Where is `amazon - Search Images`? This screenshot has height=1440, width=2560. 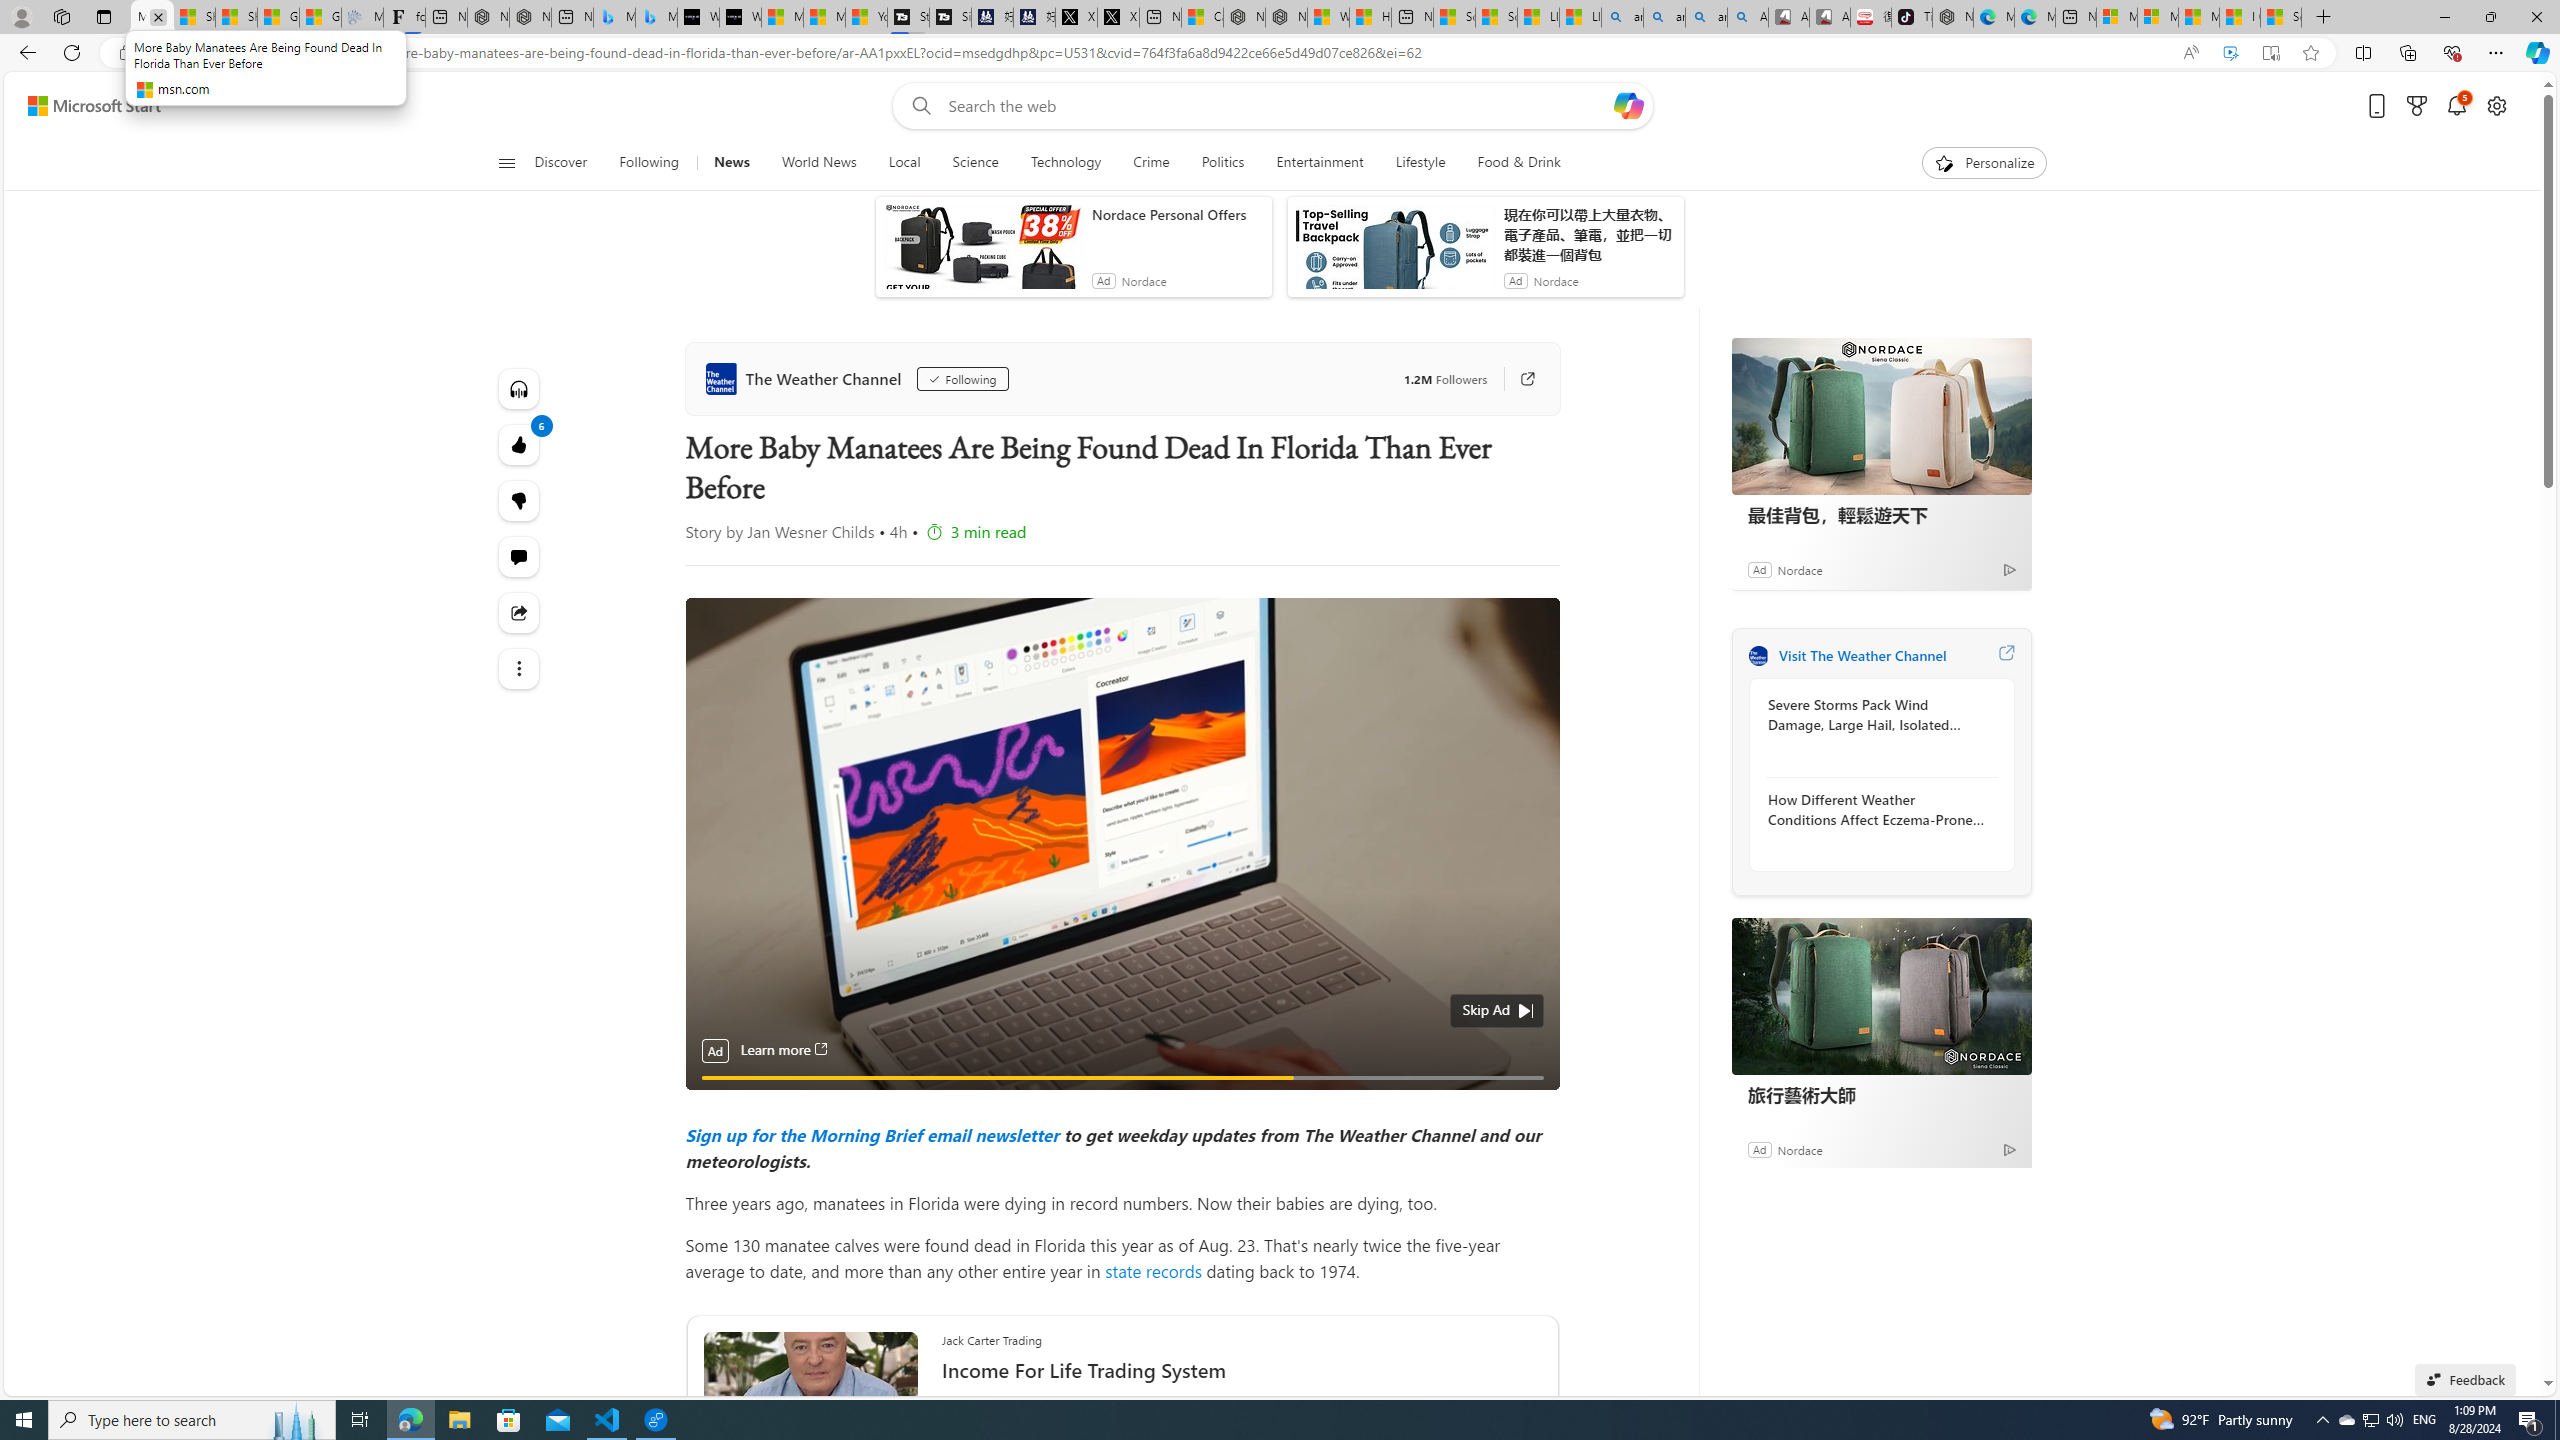
amazon - Search Images is located at coordinates (1706, 17).